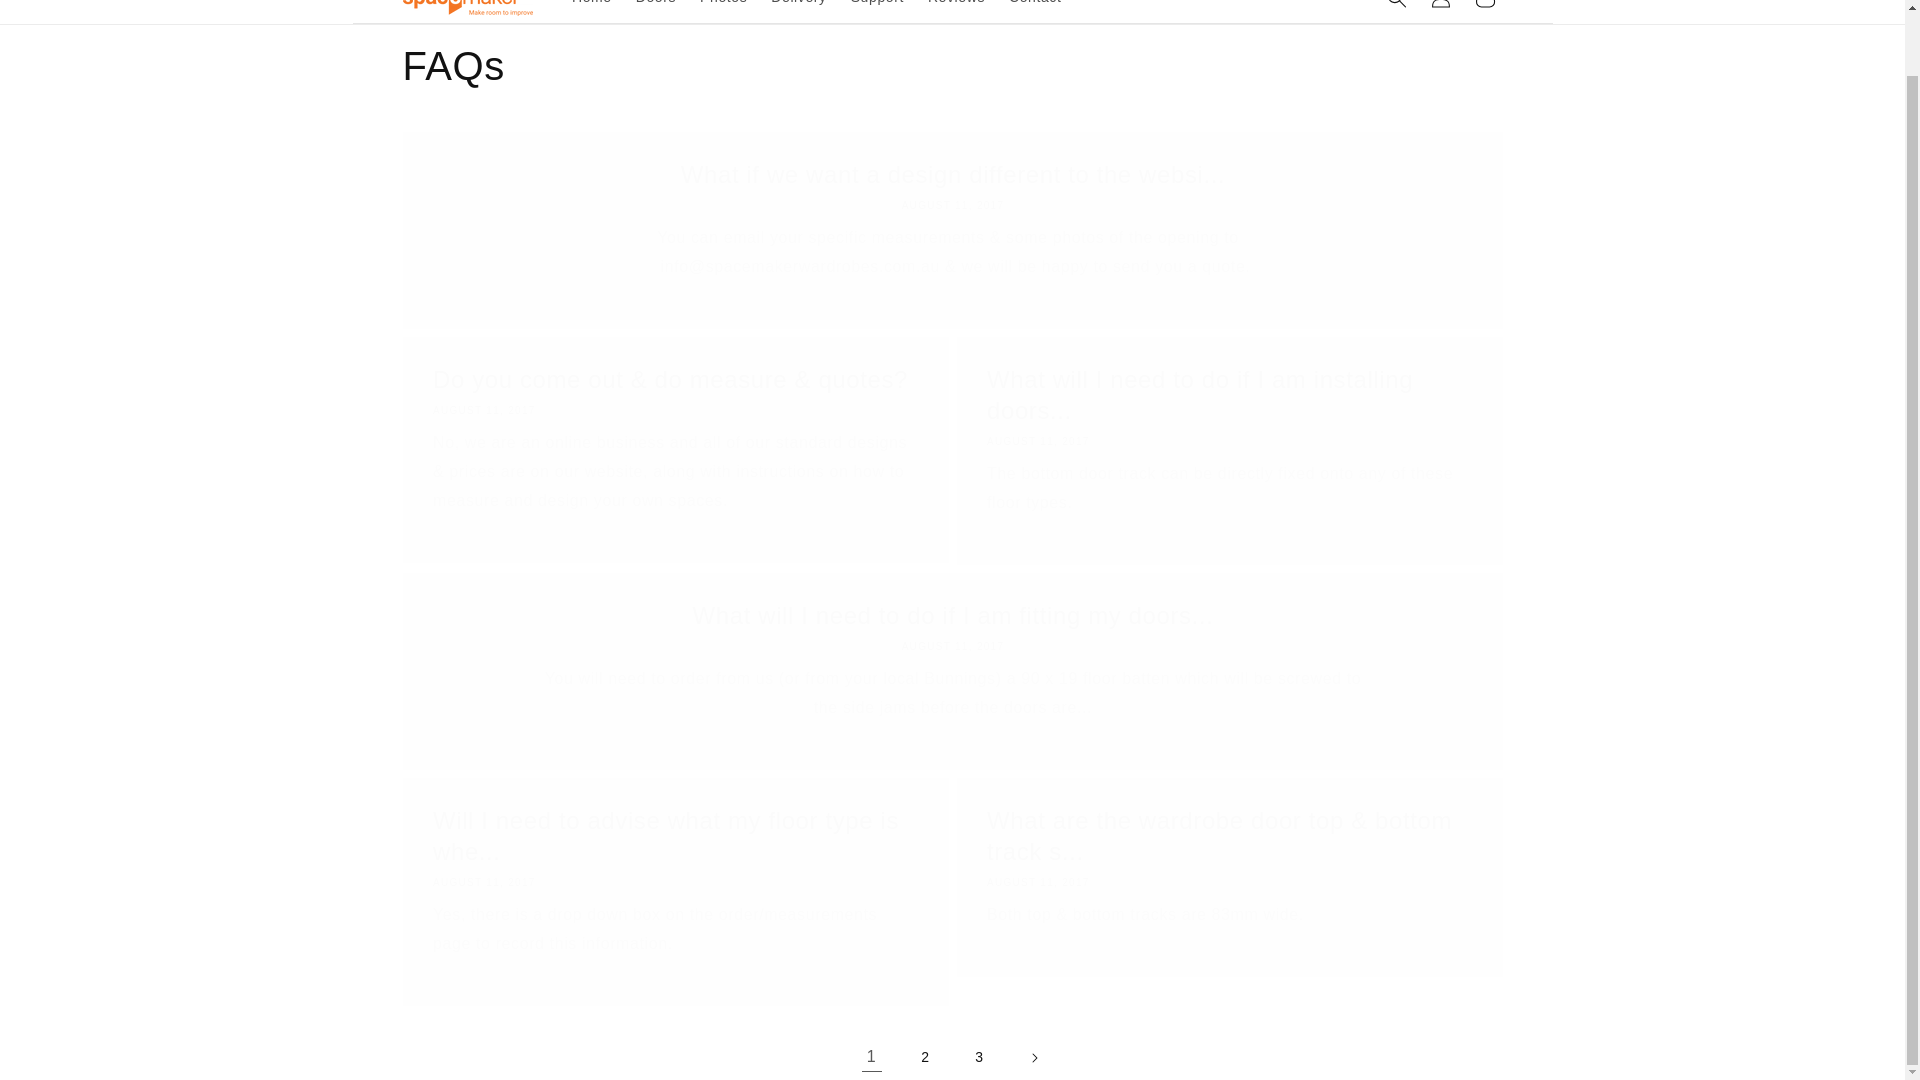  Describe the element at coordinates (1034, 9) in the screenshot. I see `Contact` at that location.